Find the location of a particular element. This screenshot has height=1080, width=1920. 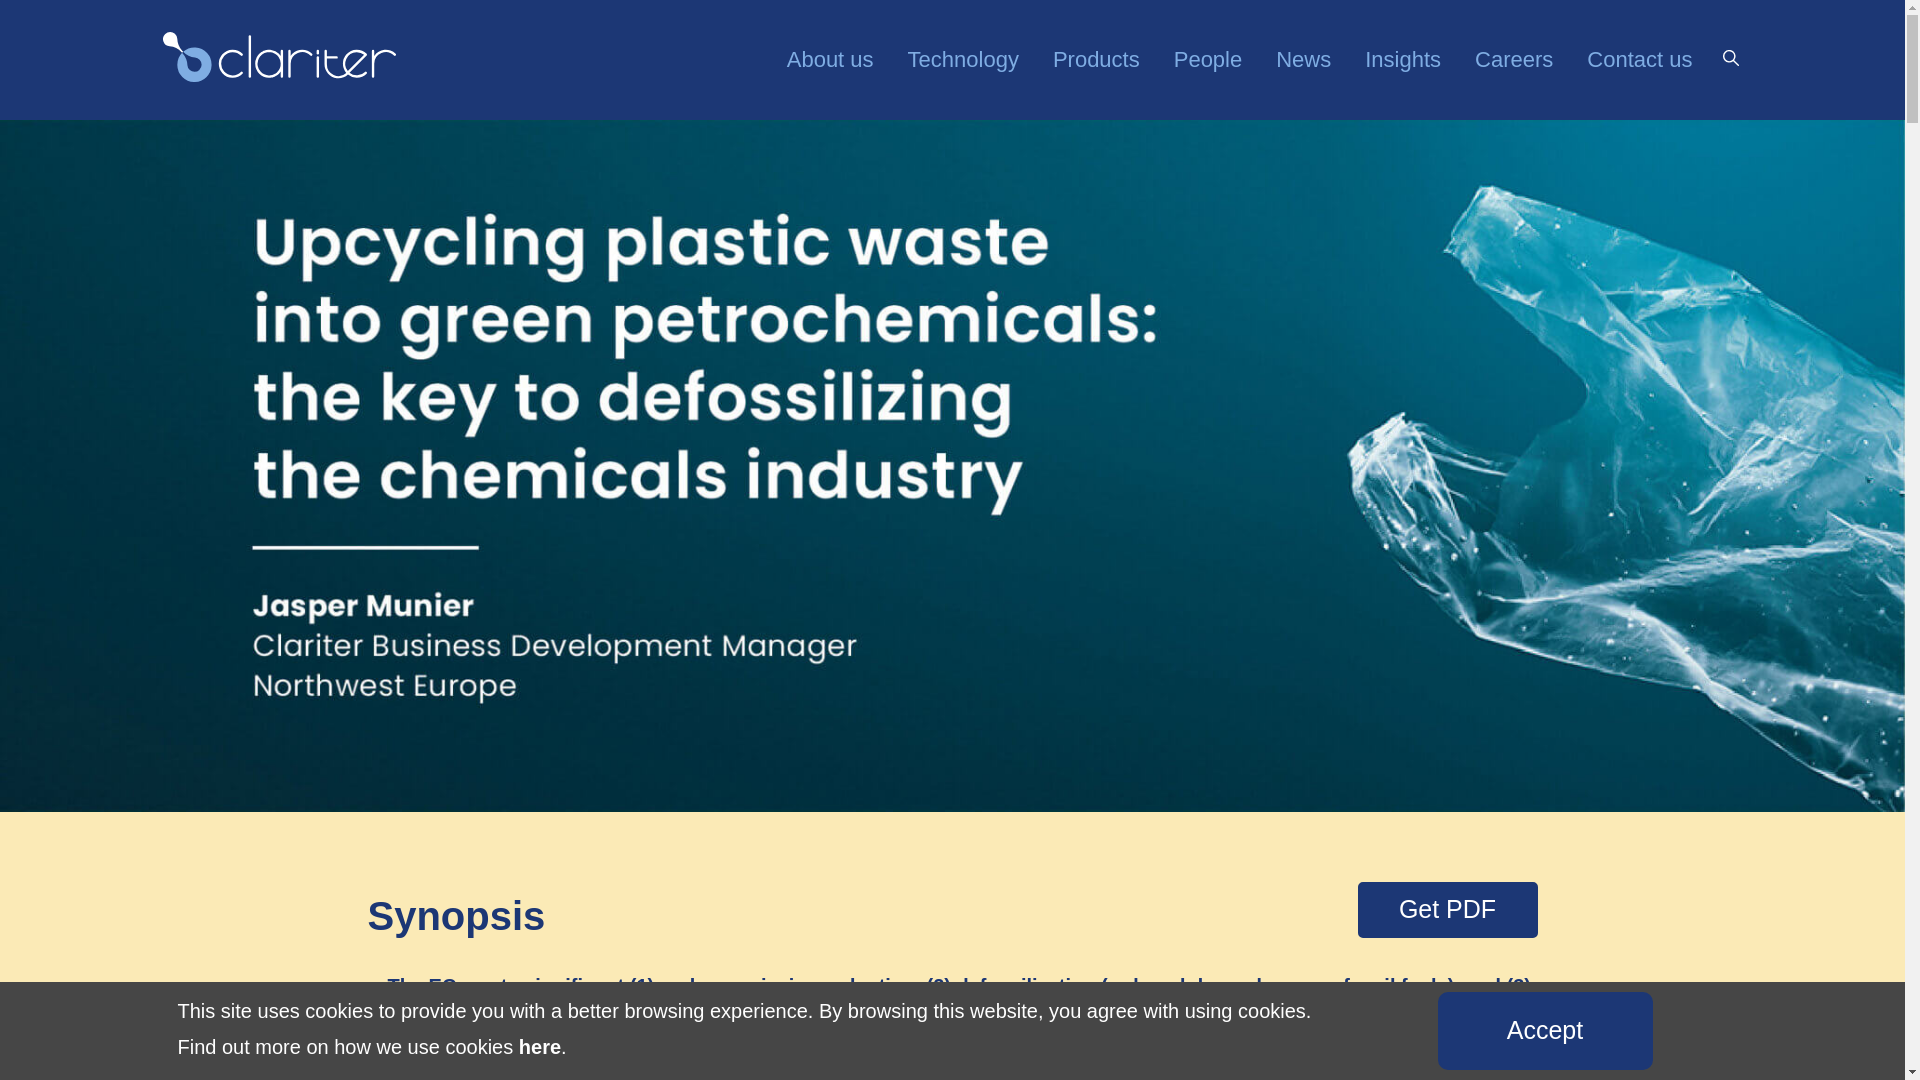

News is located at coordinates (1303, 50).